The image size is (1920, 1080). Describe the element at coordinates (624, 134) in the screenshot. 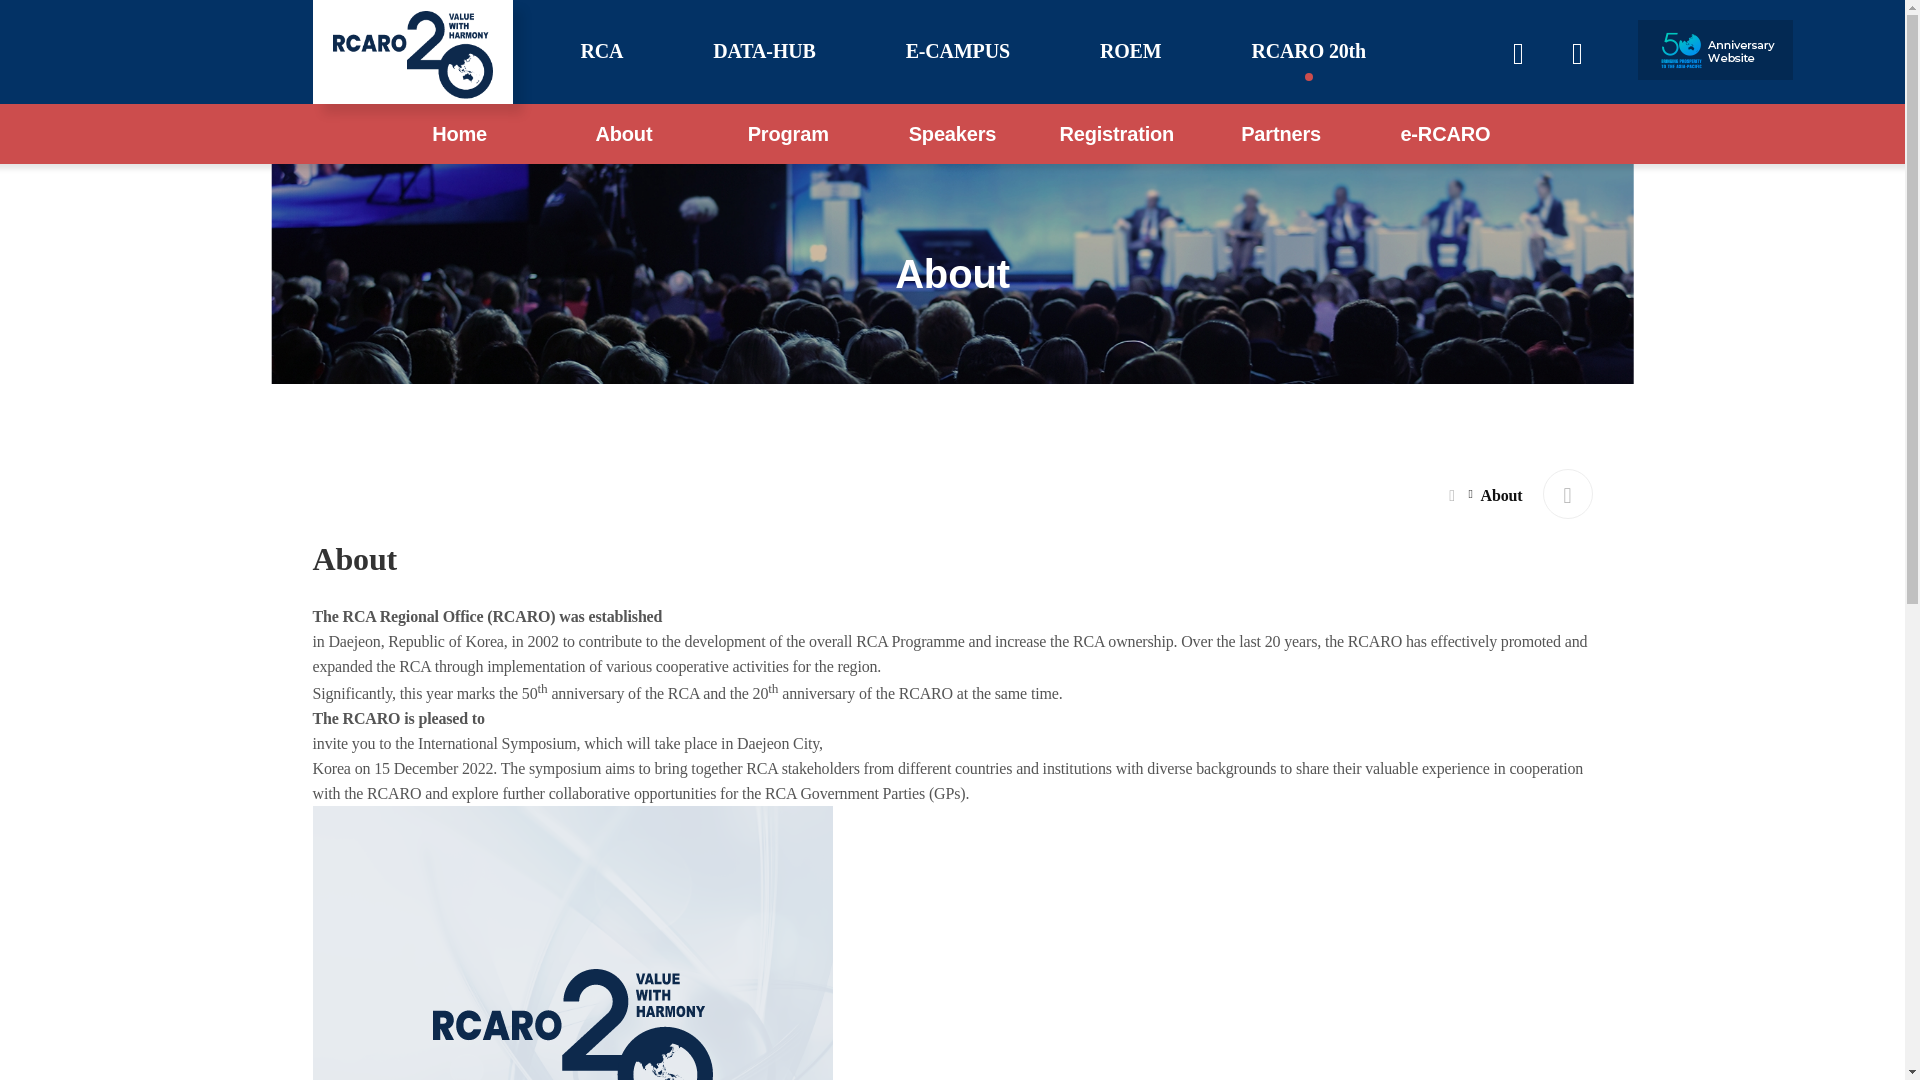

I see `About` at that location.